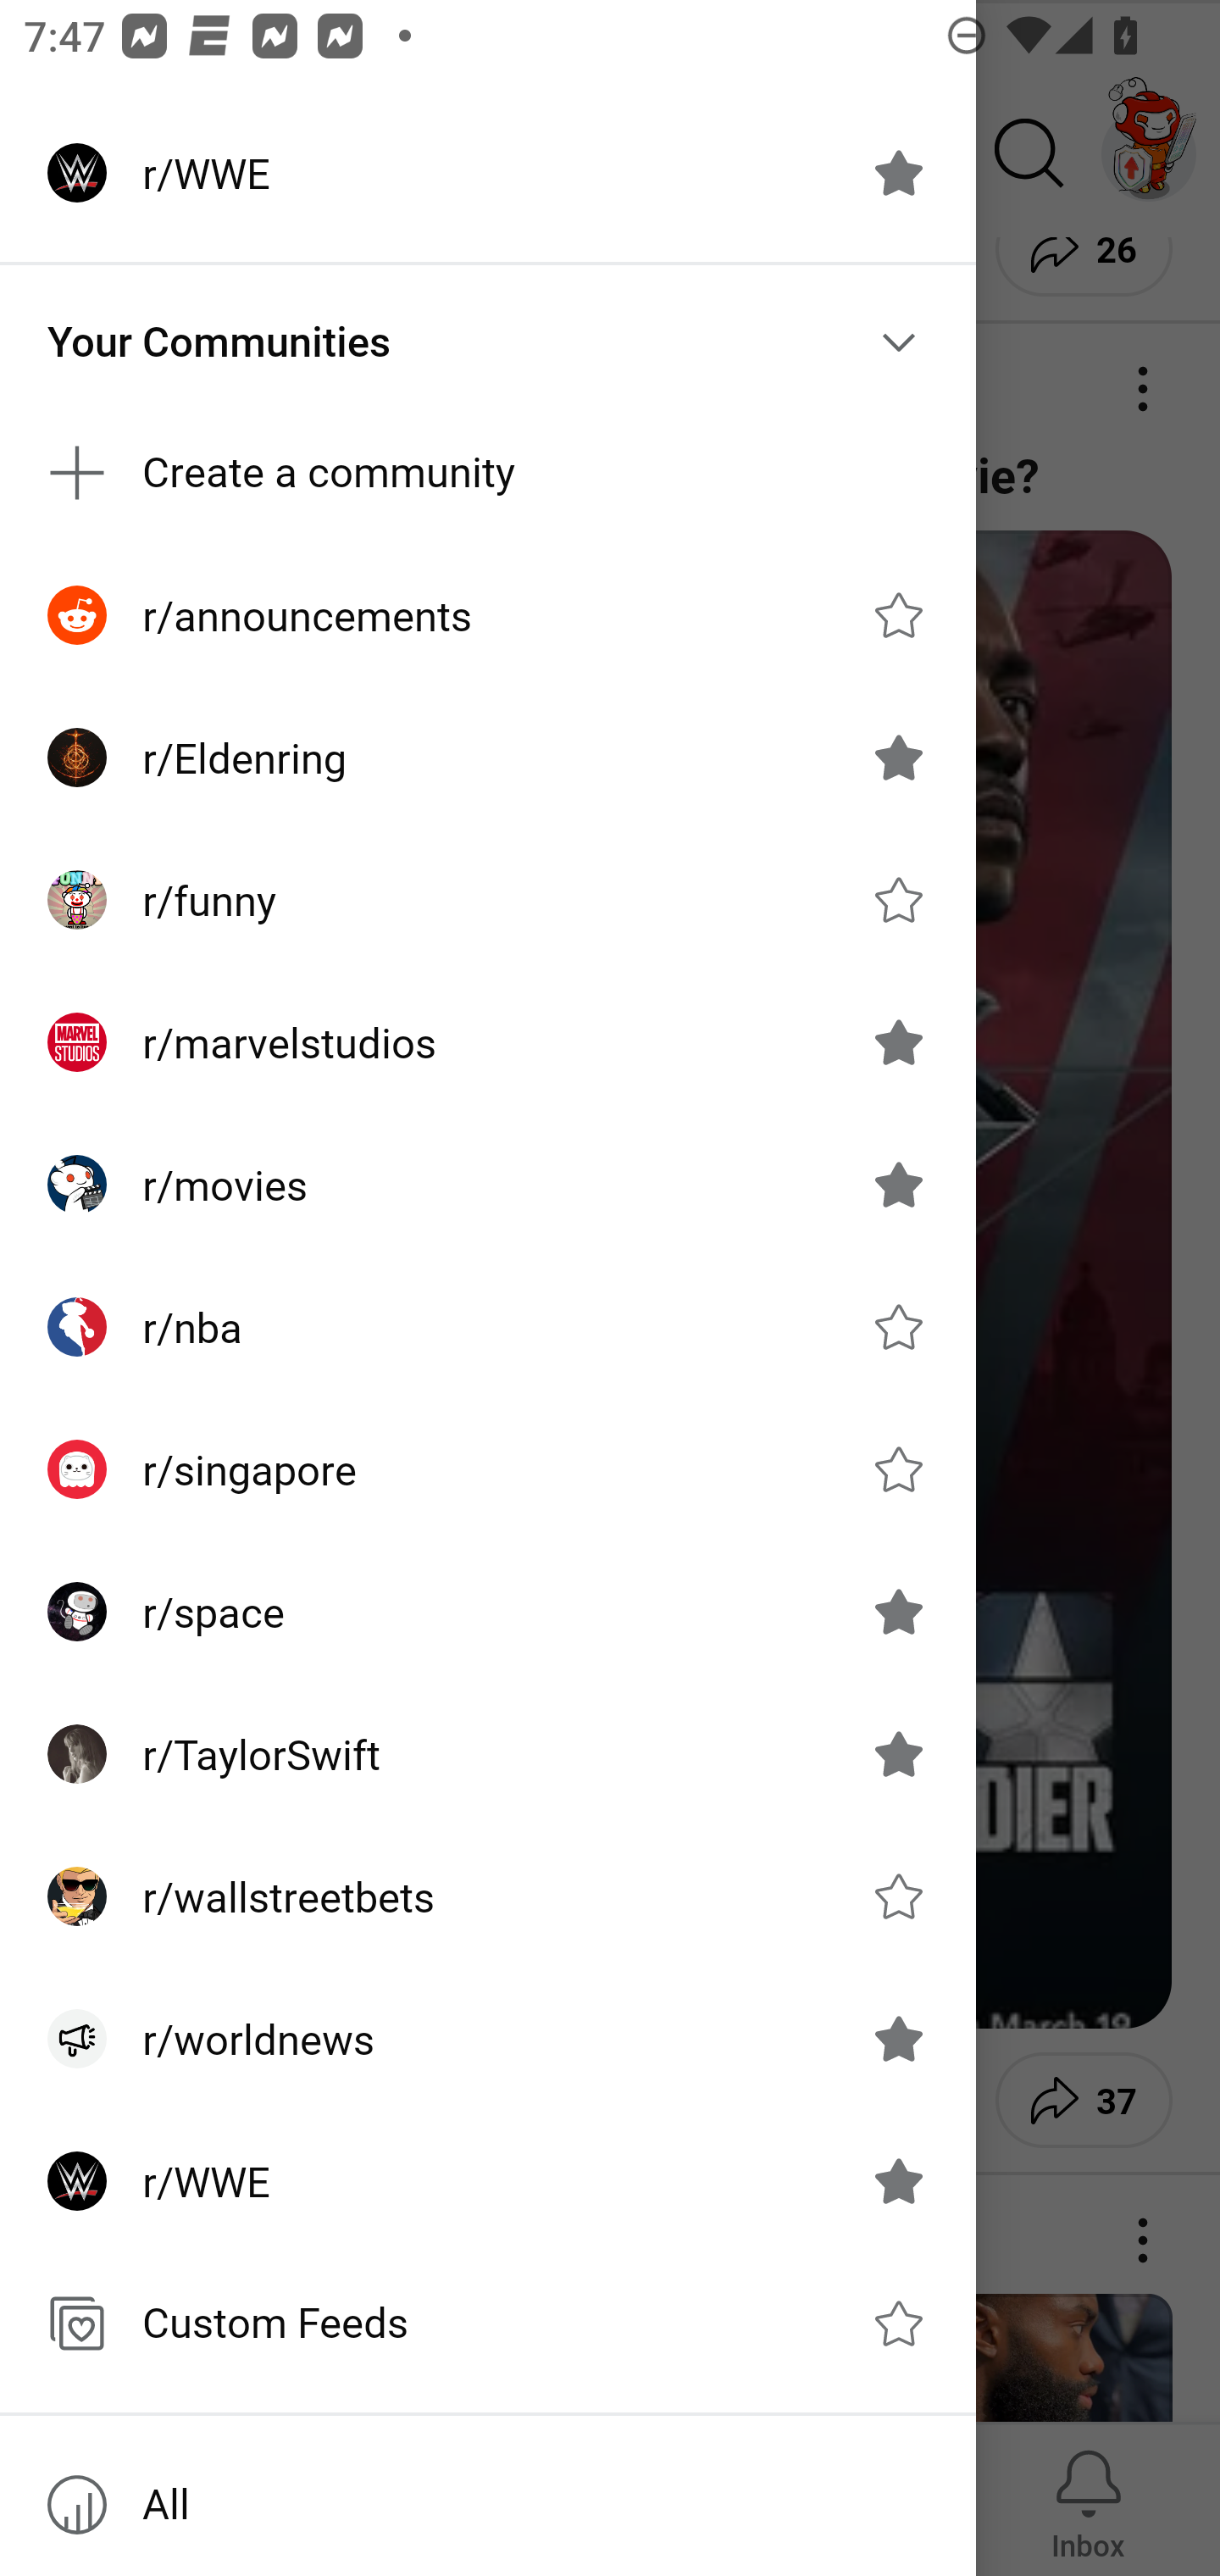  What do you see at coordinates (488, 1469) in the screenshot?
I see `r/singapore Favorite r/singapore` at bounding box center [488, 1469].